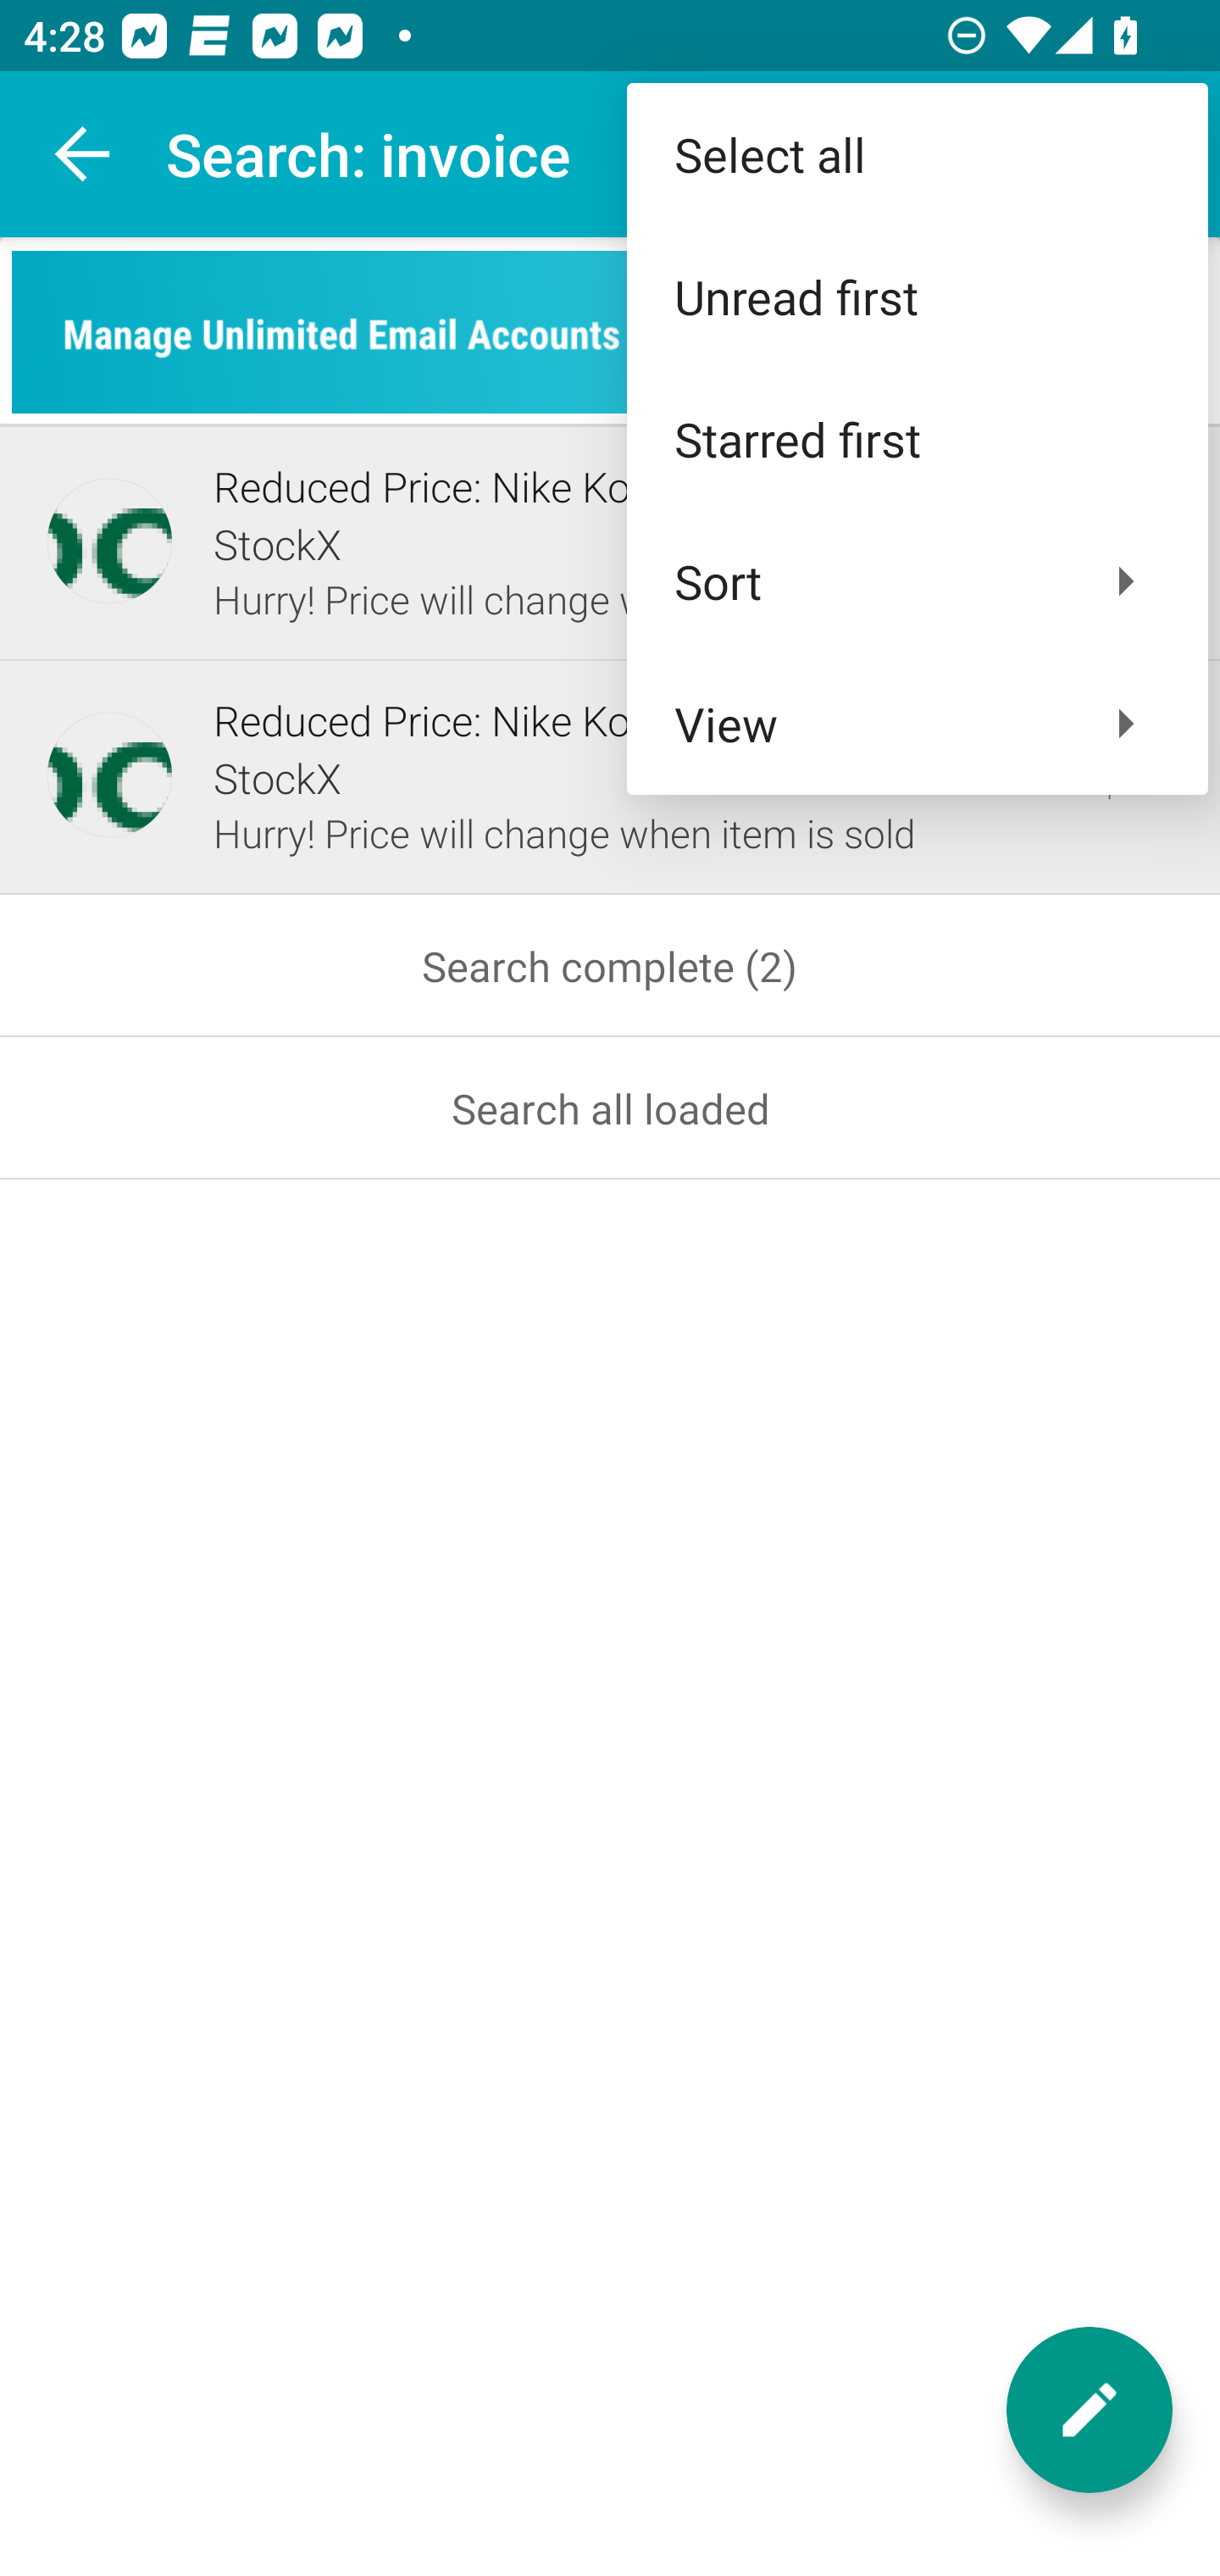 The height and width of the screenshot is (2576, 1220). Describe the element at coordinates (917, 724) in the screenshot. I see `View` at that location.